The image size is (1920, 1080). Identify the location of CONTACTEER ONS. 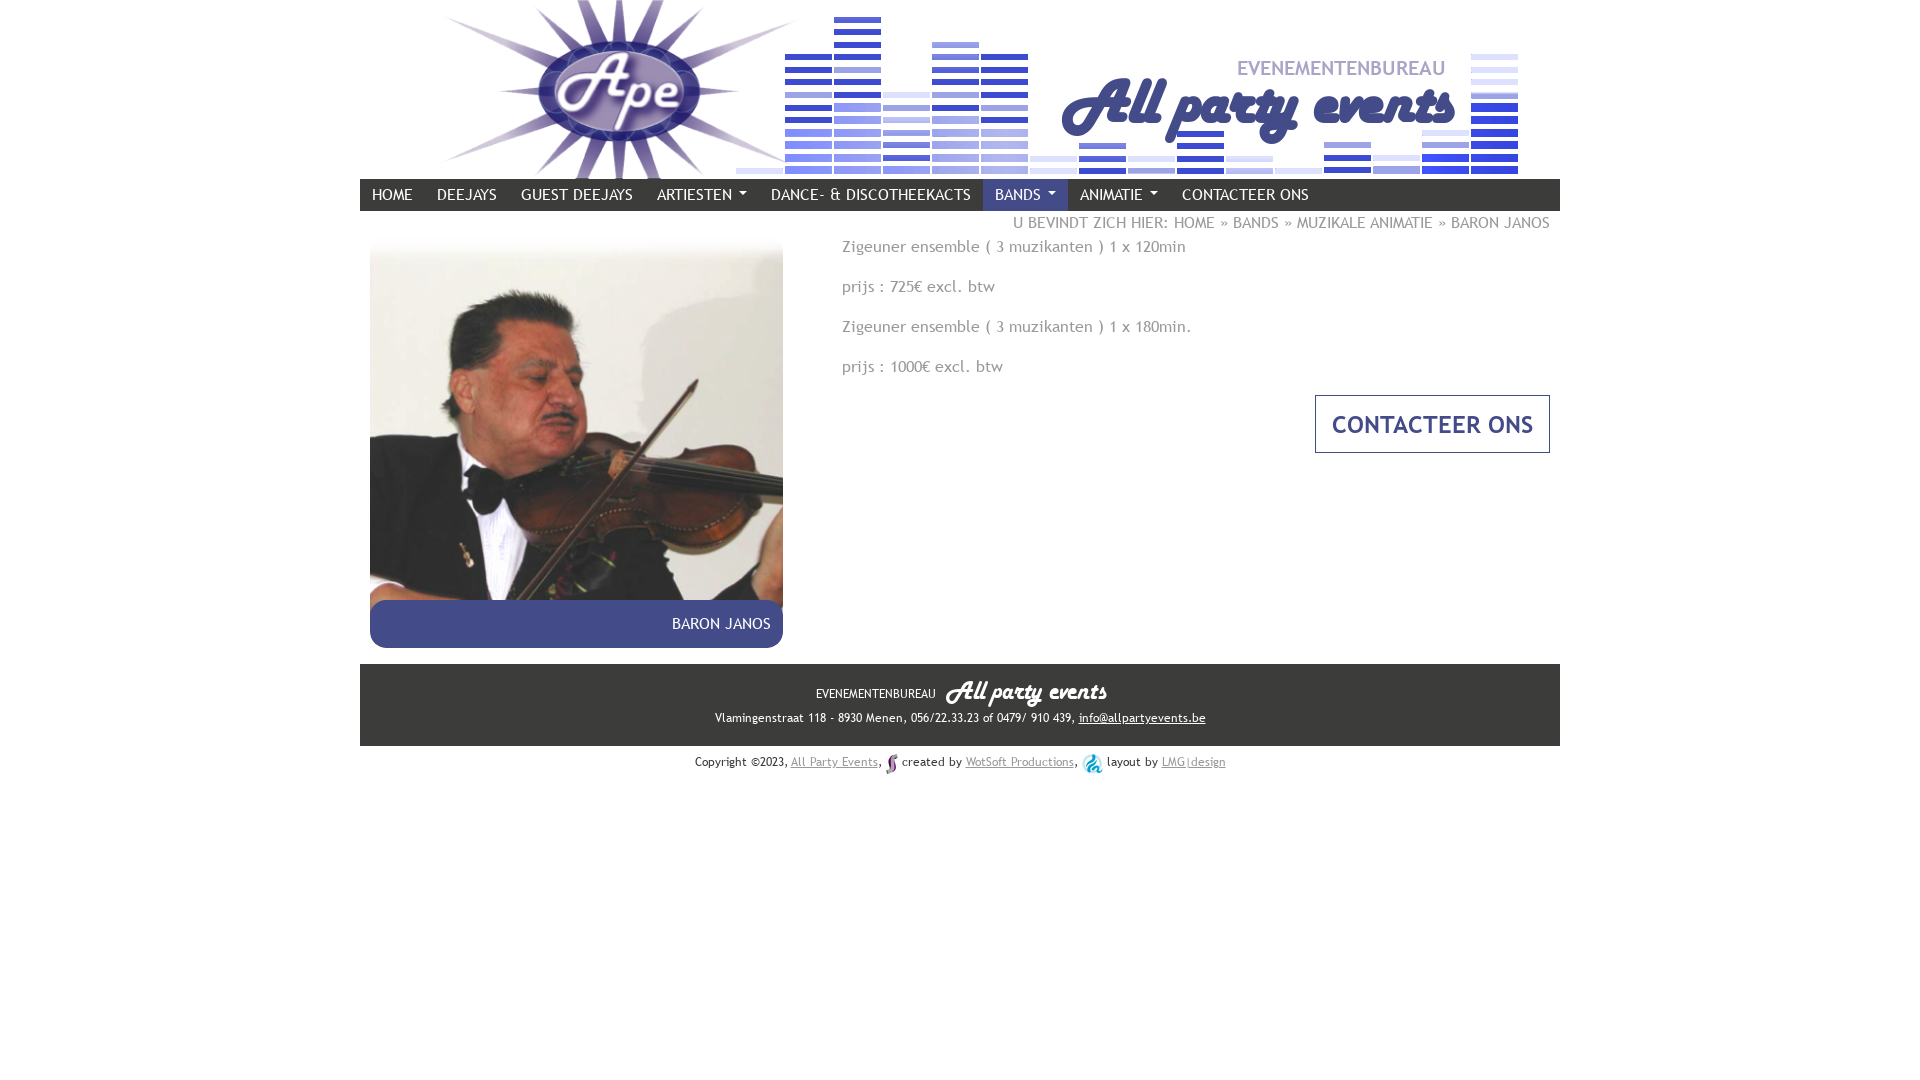
(1246, 195).